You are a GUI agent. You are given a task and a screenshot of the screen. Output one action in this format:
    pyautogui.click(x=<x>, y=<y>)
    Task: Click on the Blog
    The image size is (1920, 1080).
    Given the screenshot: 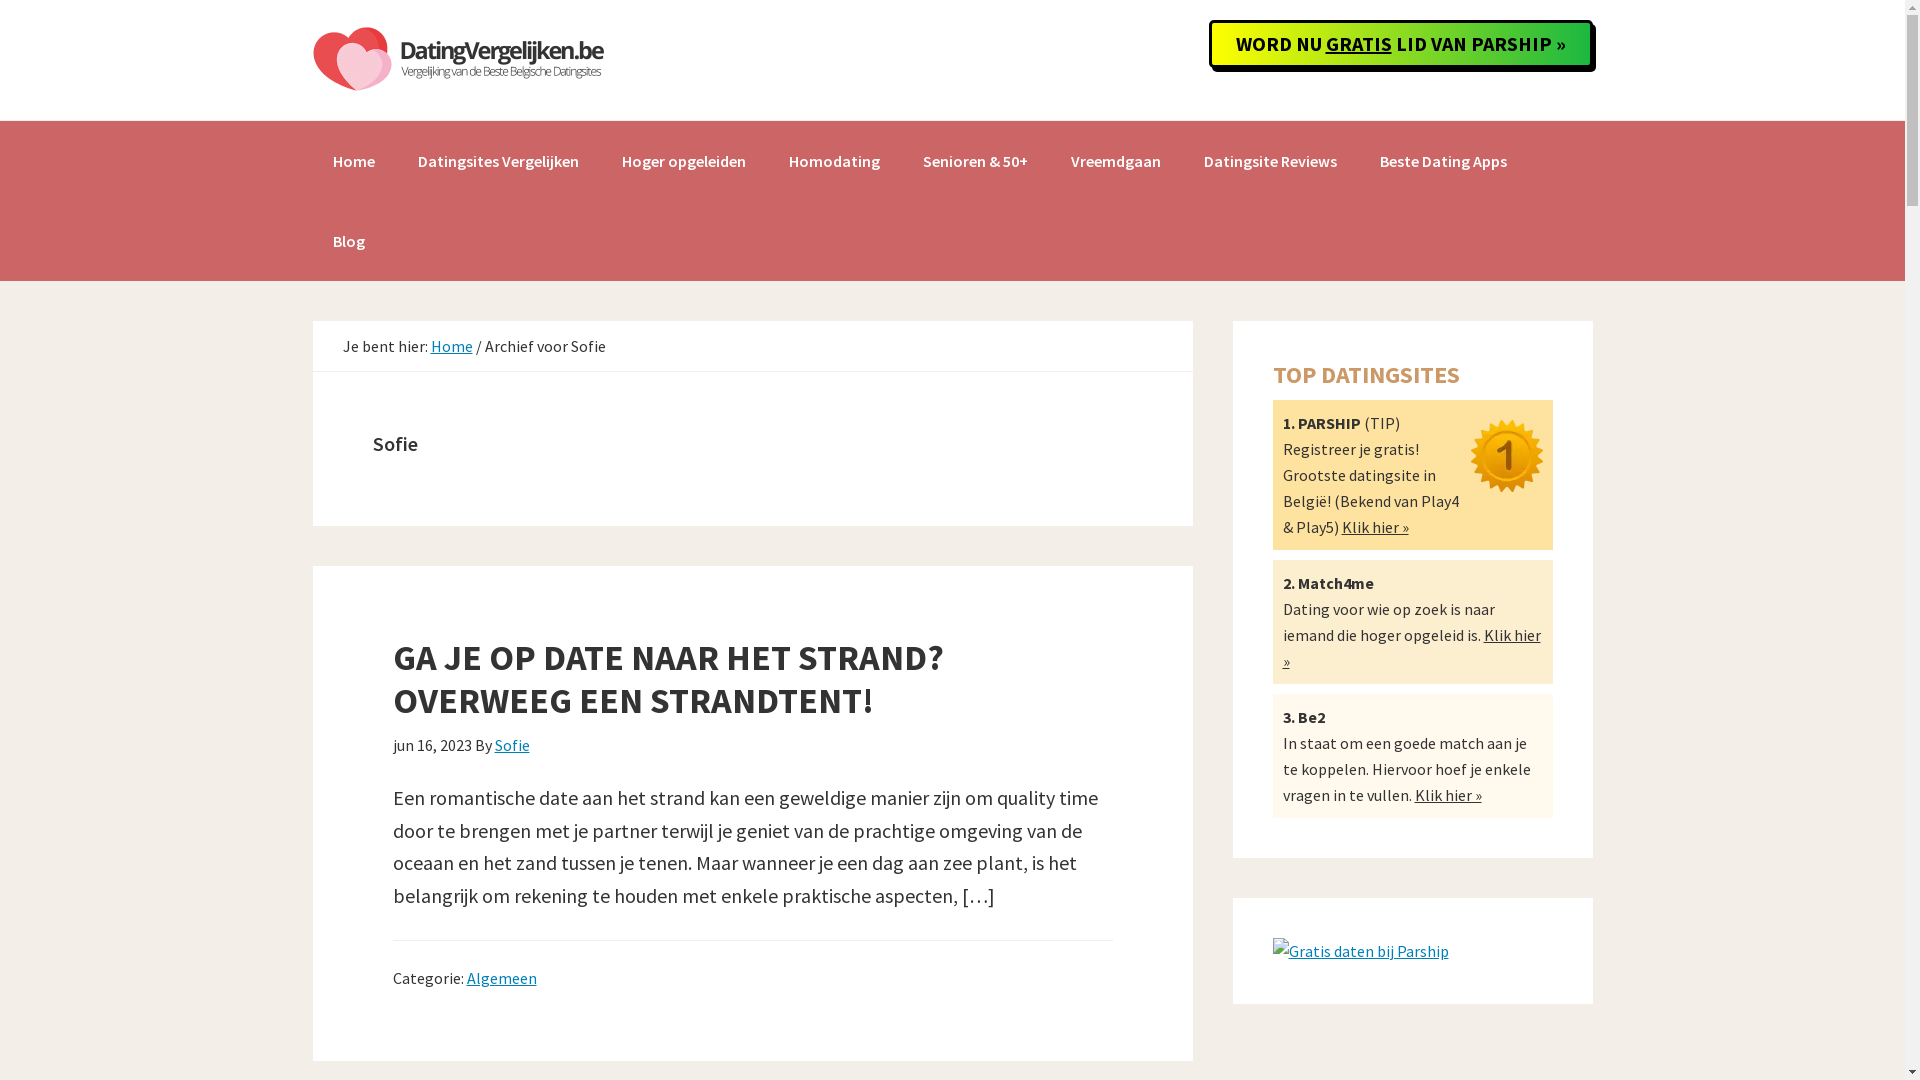 What is the action you would take?
    pyautogui.click(x=348, y=241)
    